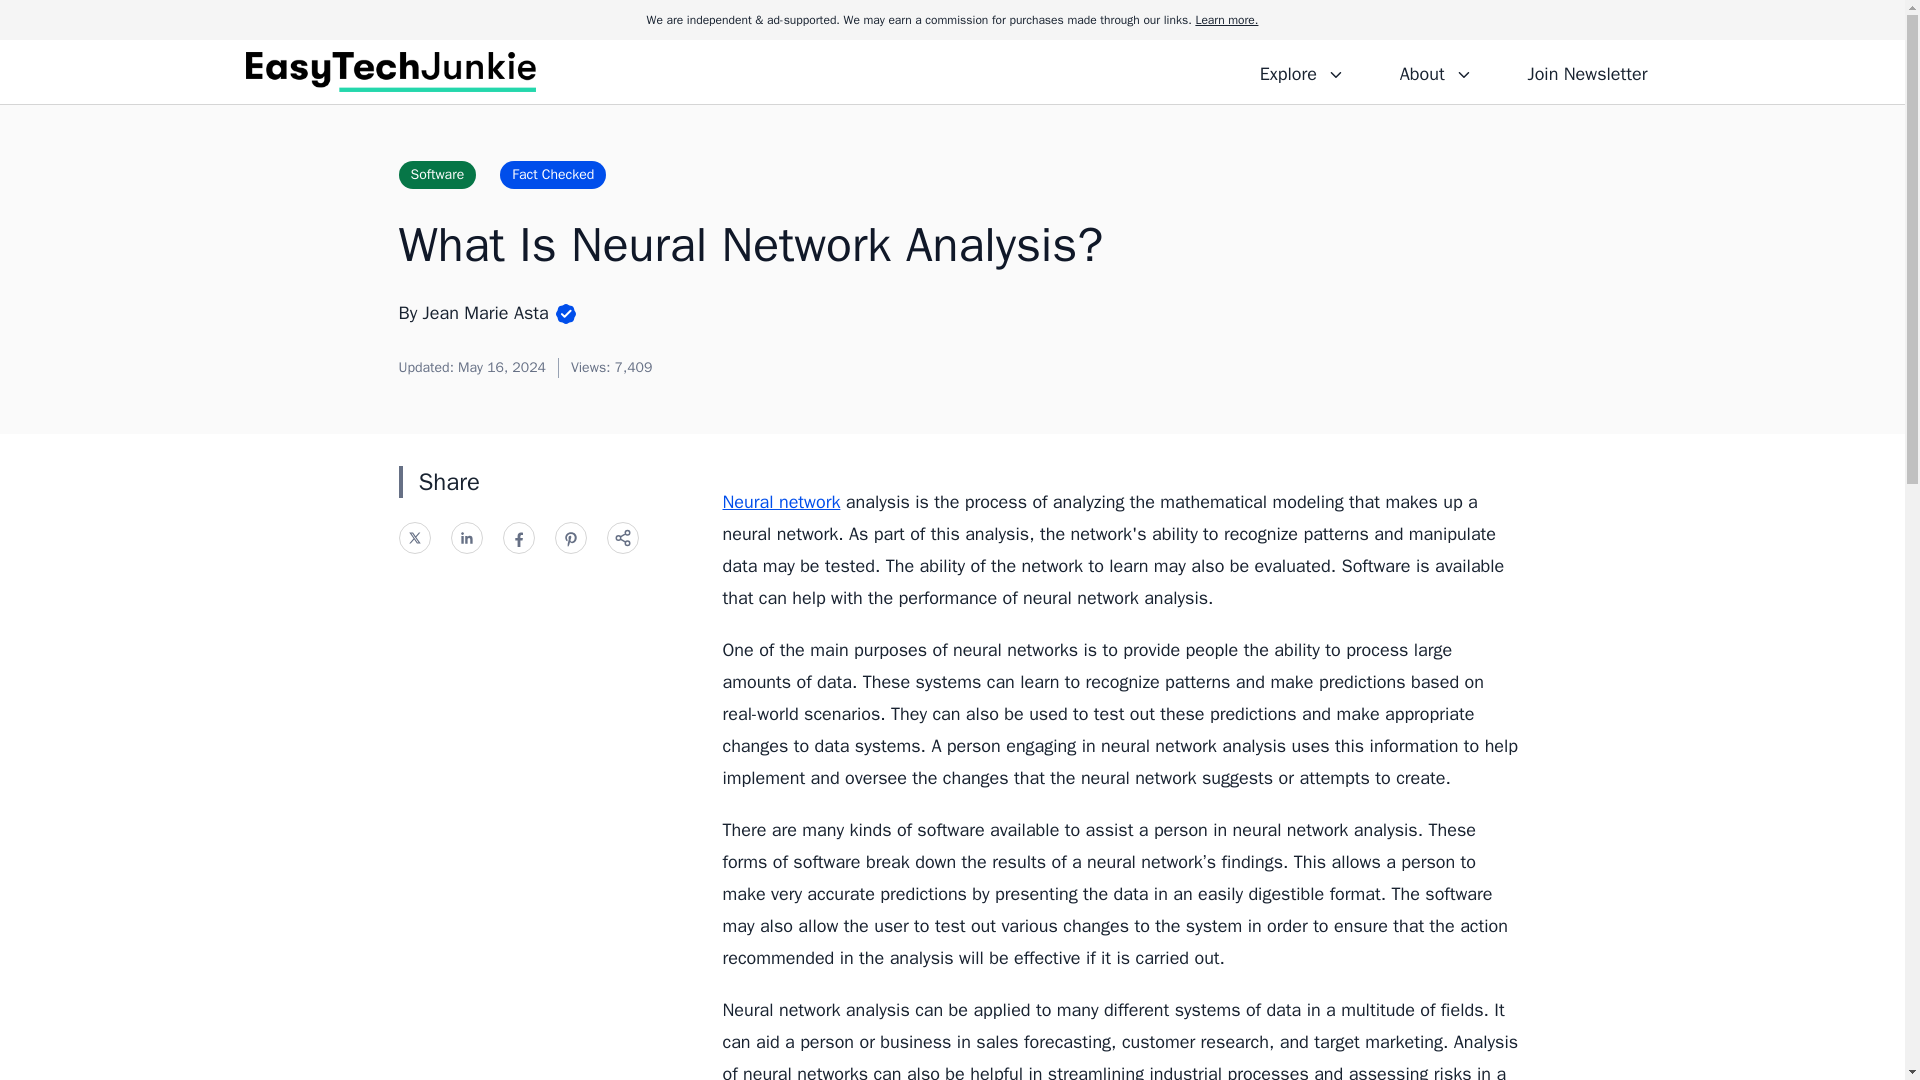 The image size is (1920, 1080). I want to click on Fact Checked, so click(552, 174).